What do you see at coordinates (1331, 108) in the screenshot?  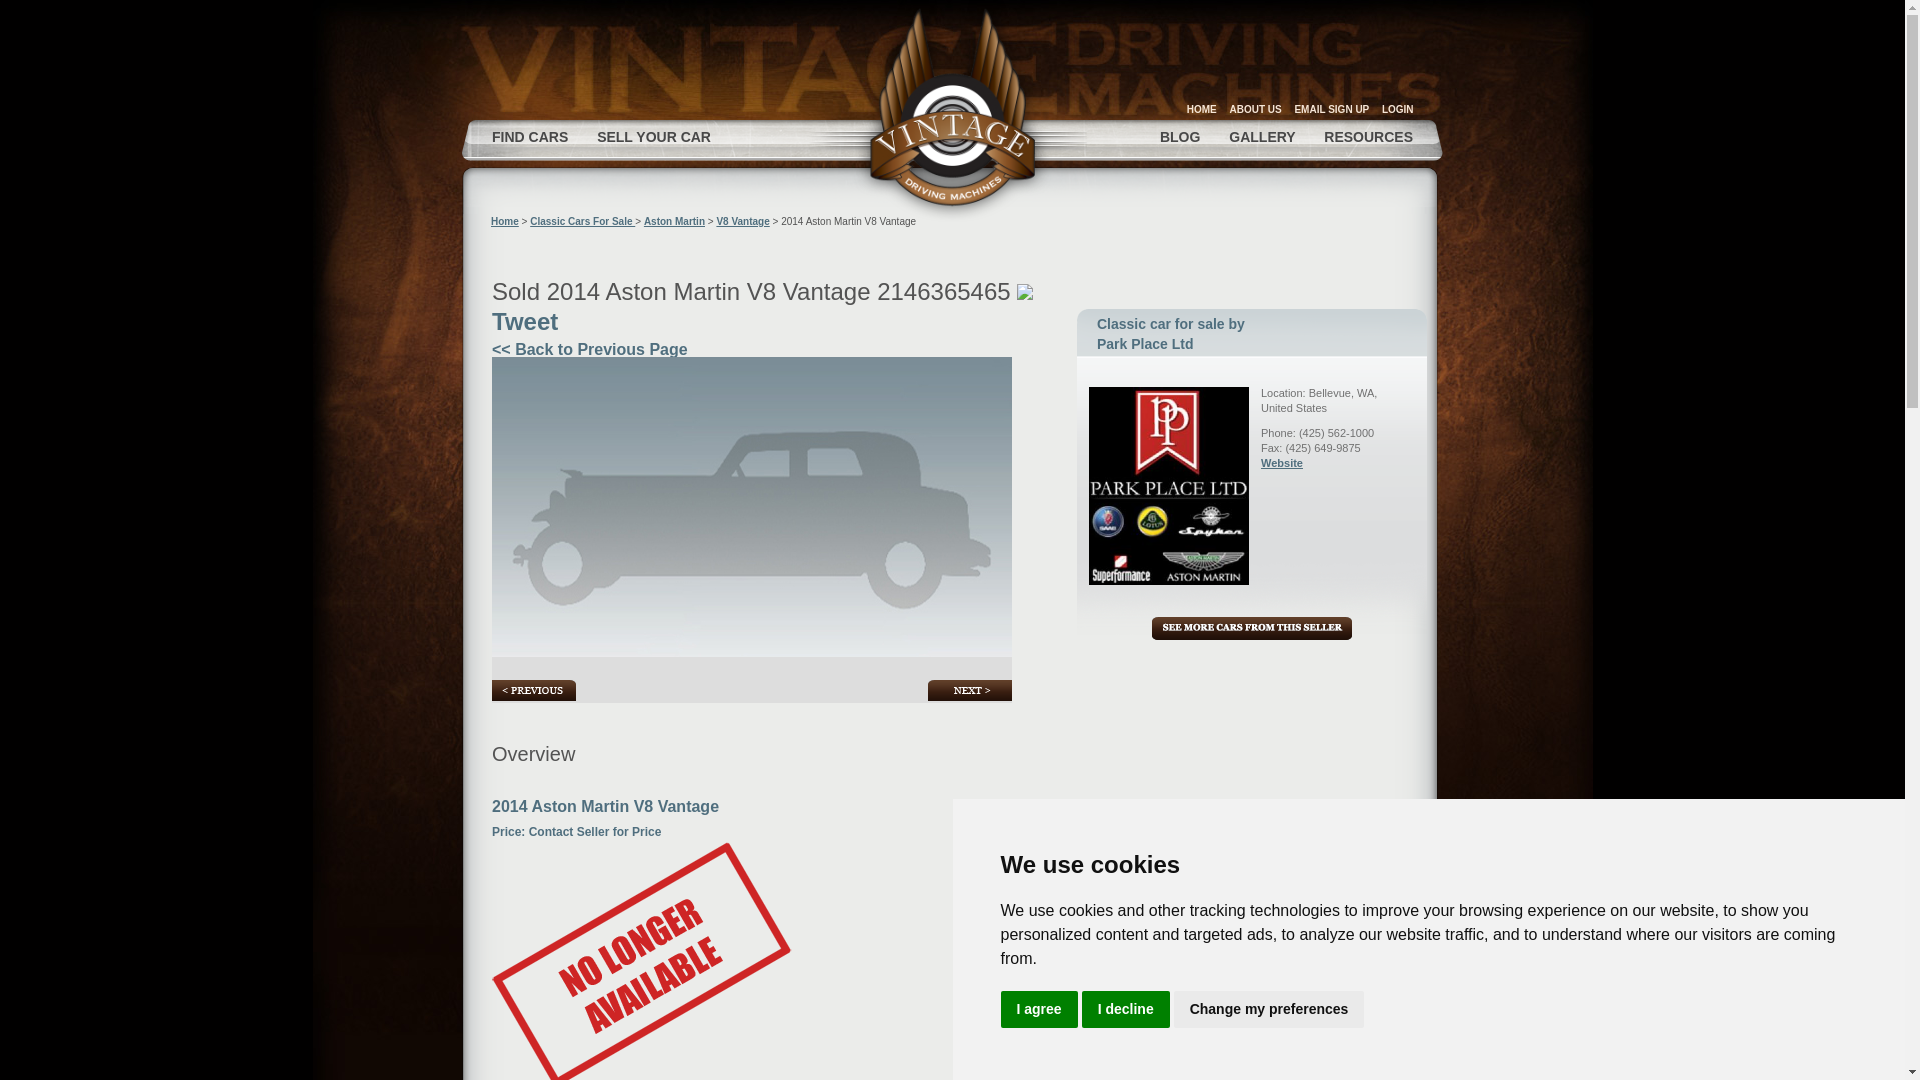 I see `EMAIL SIGN UP` at bounding box center [1331, 108].